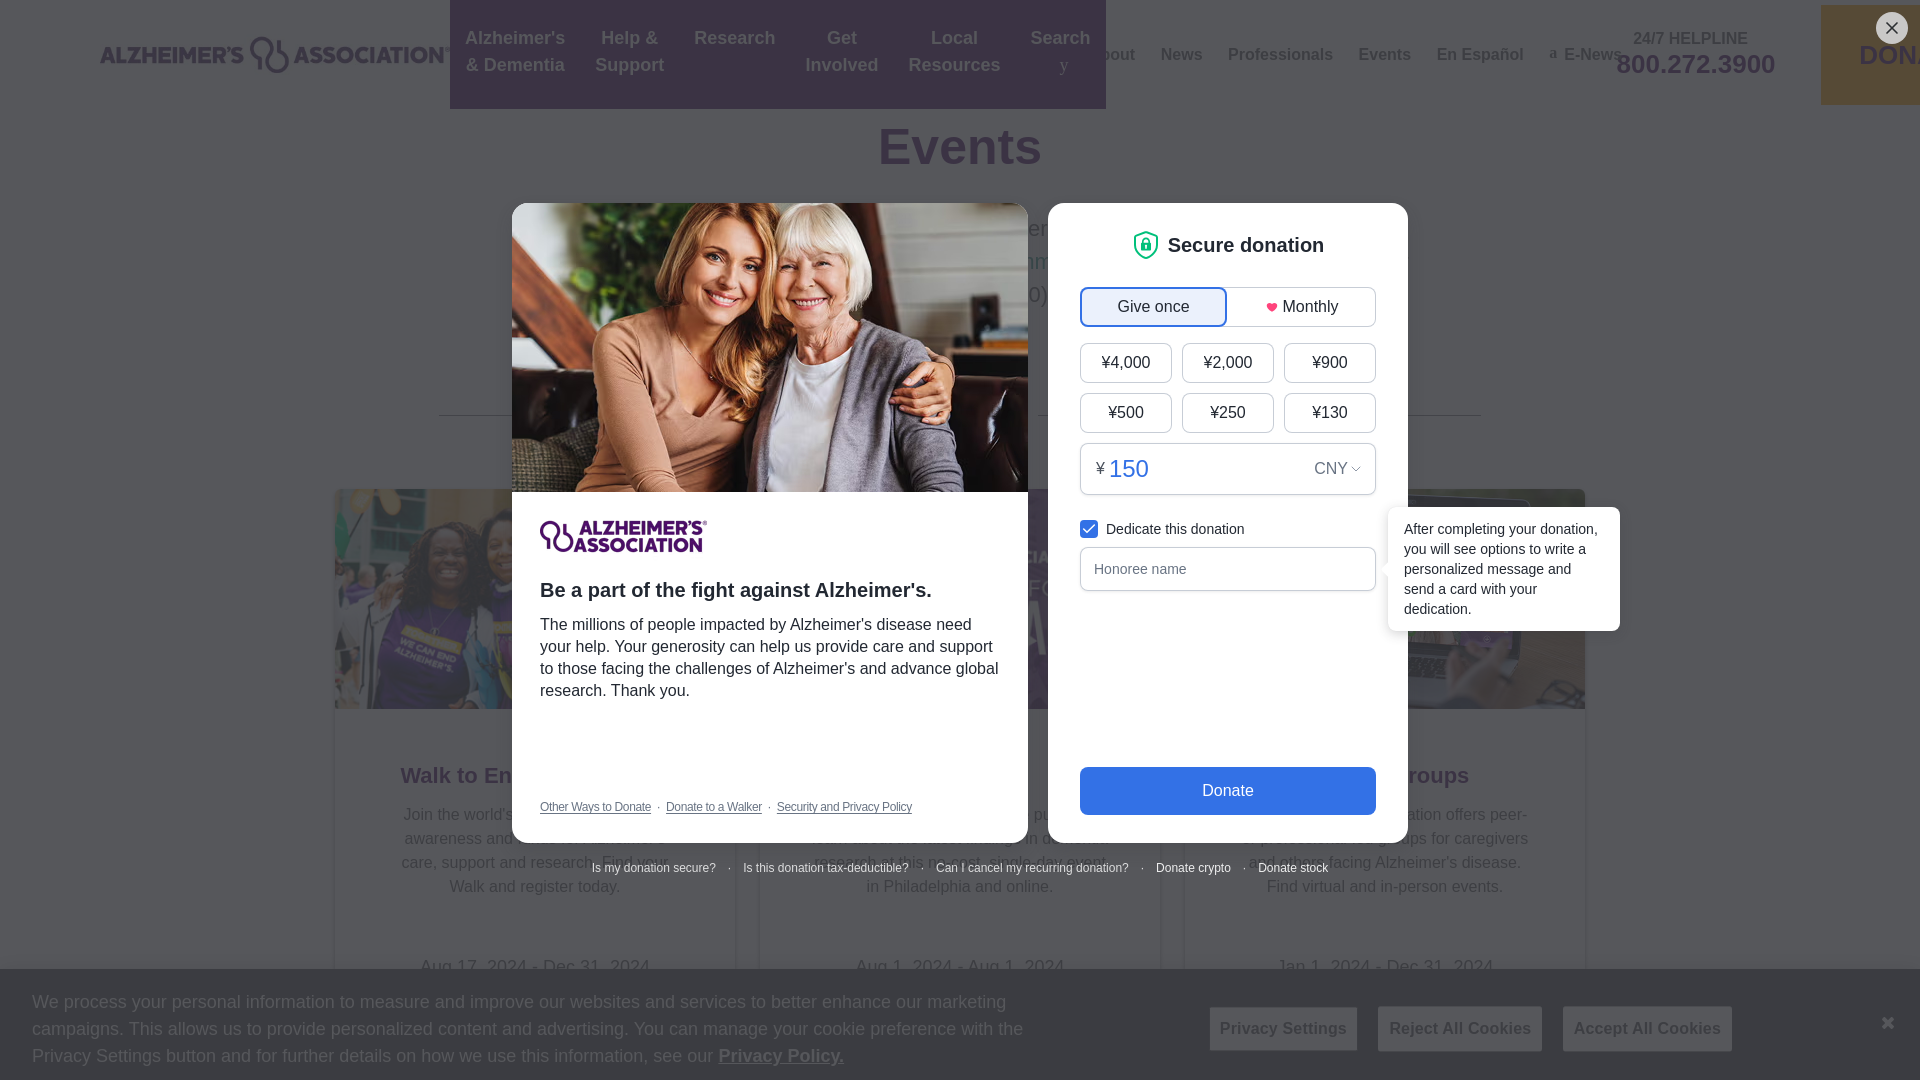 The width and height of the screenshot is (1920, 1080). Describe the element at coordinates (1181, 54) in the screenshot. I see `News` at that location.